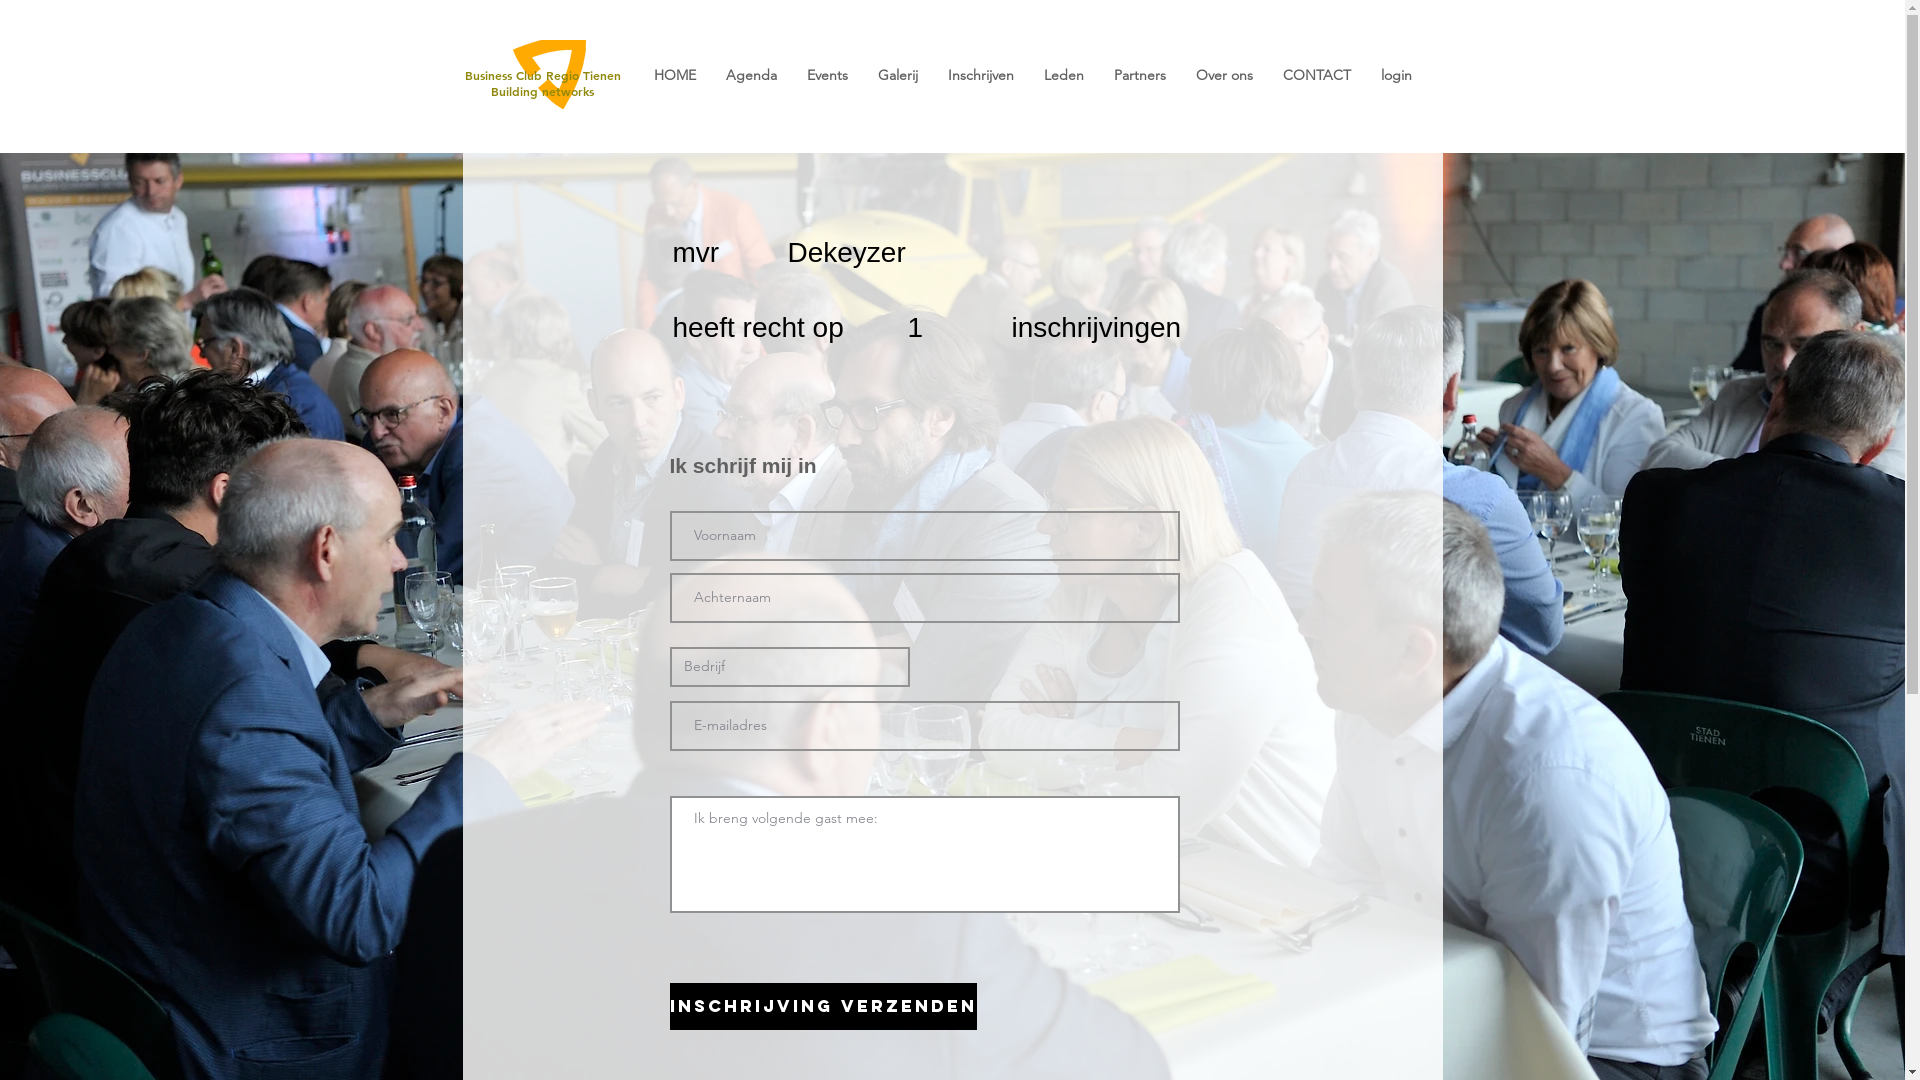 This screenshot has height=1080, width=1920. What do you see at coordinates (750, 76) in the screenshot?
I see `Agenda` at bounding box center [750, 76].